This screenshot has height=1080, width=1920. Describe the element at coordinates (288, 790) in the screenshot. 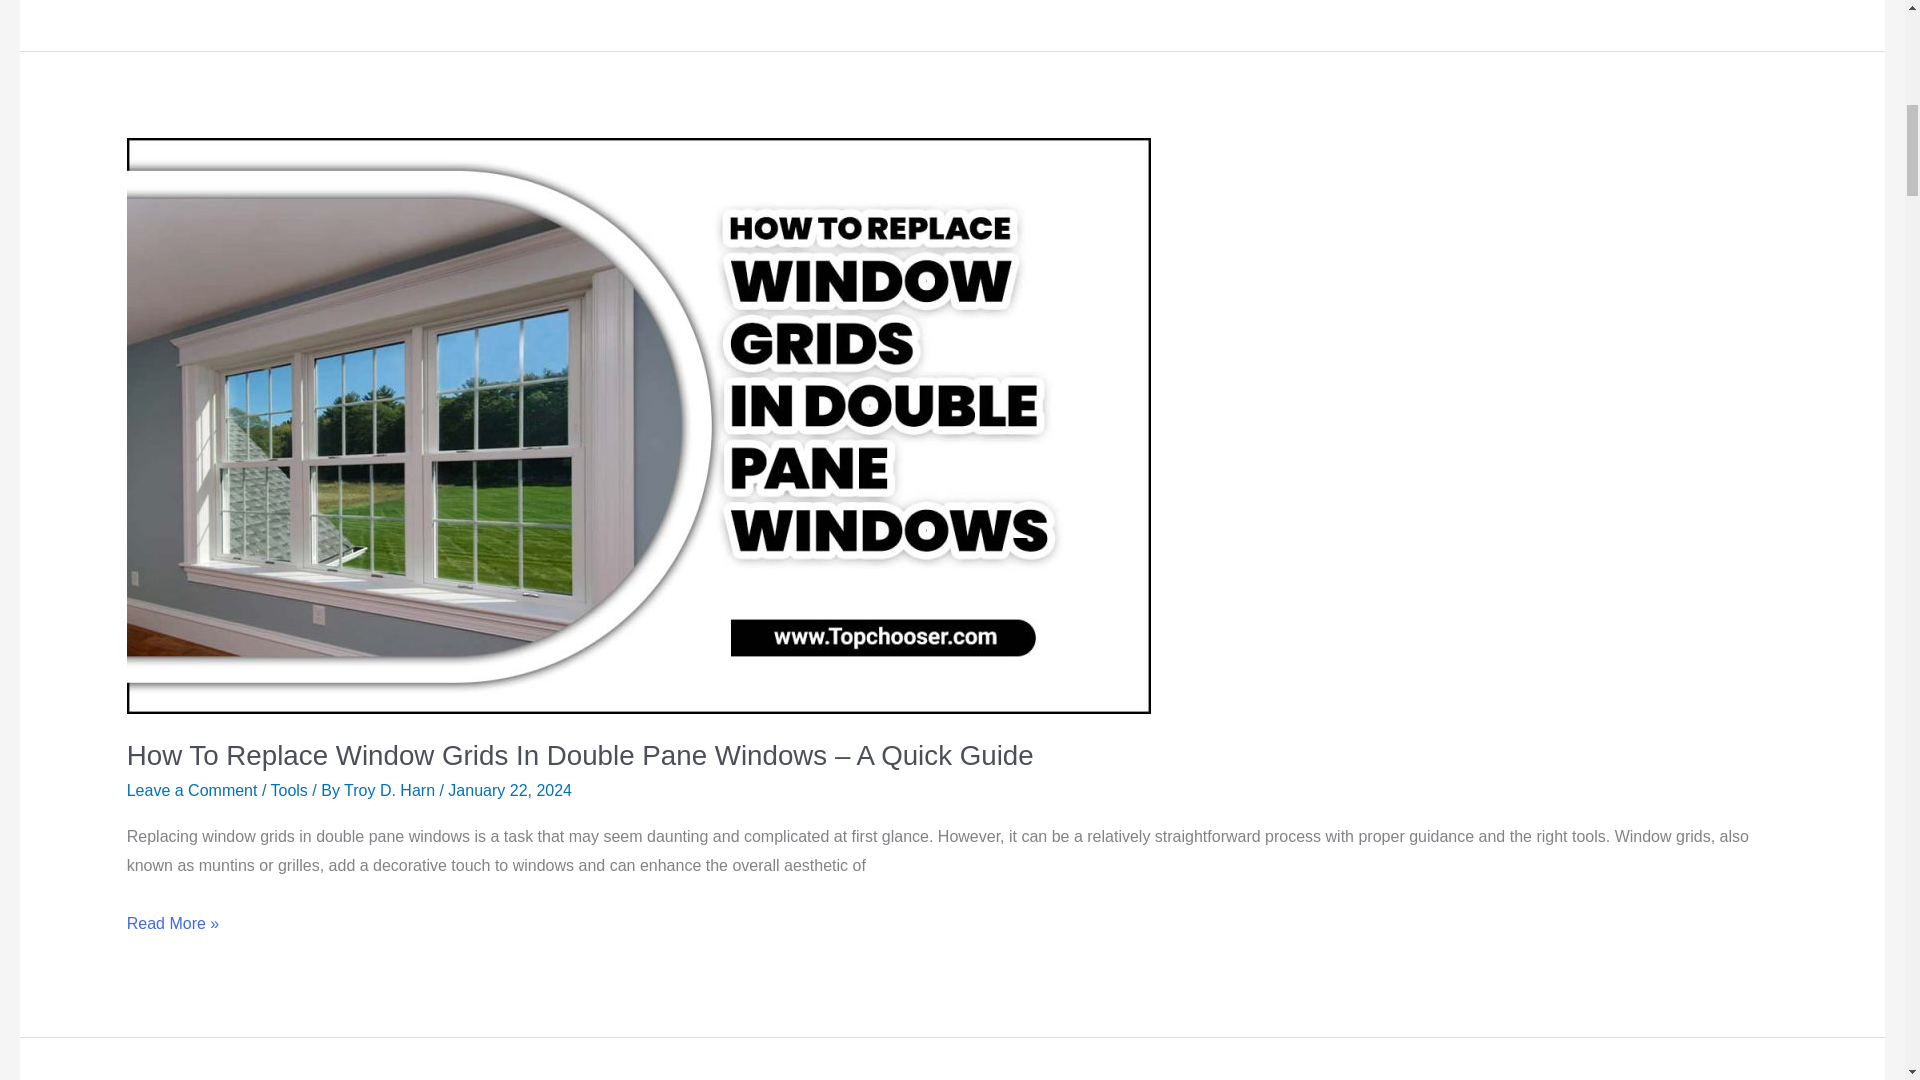

I see `Tools` at that location.